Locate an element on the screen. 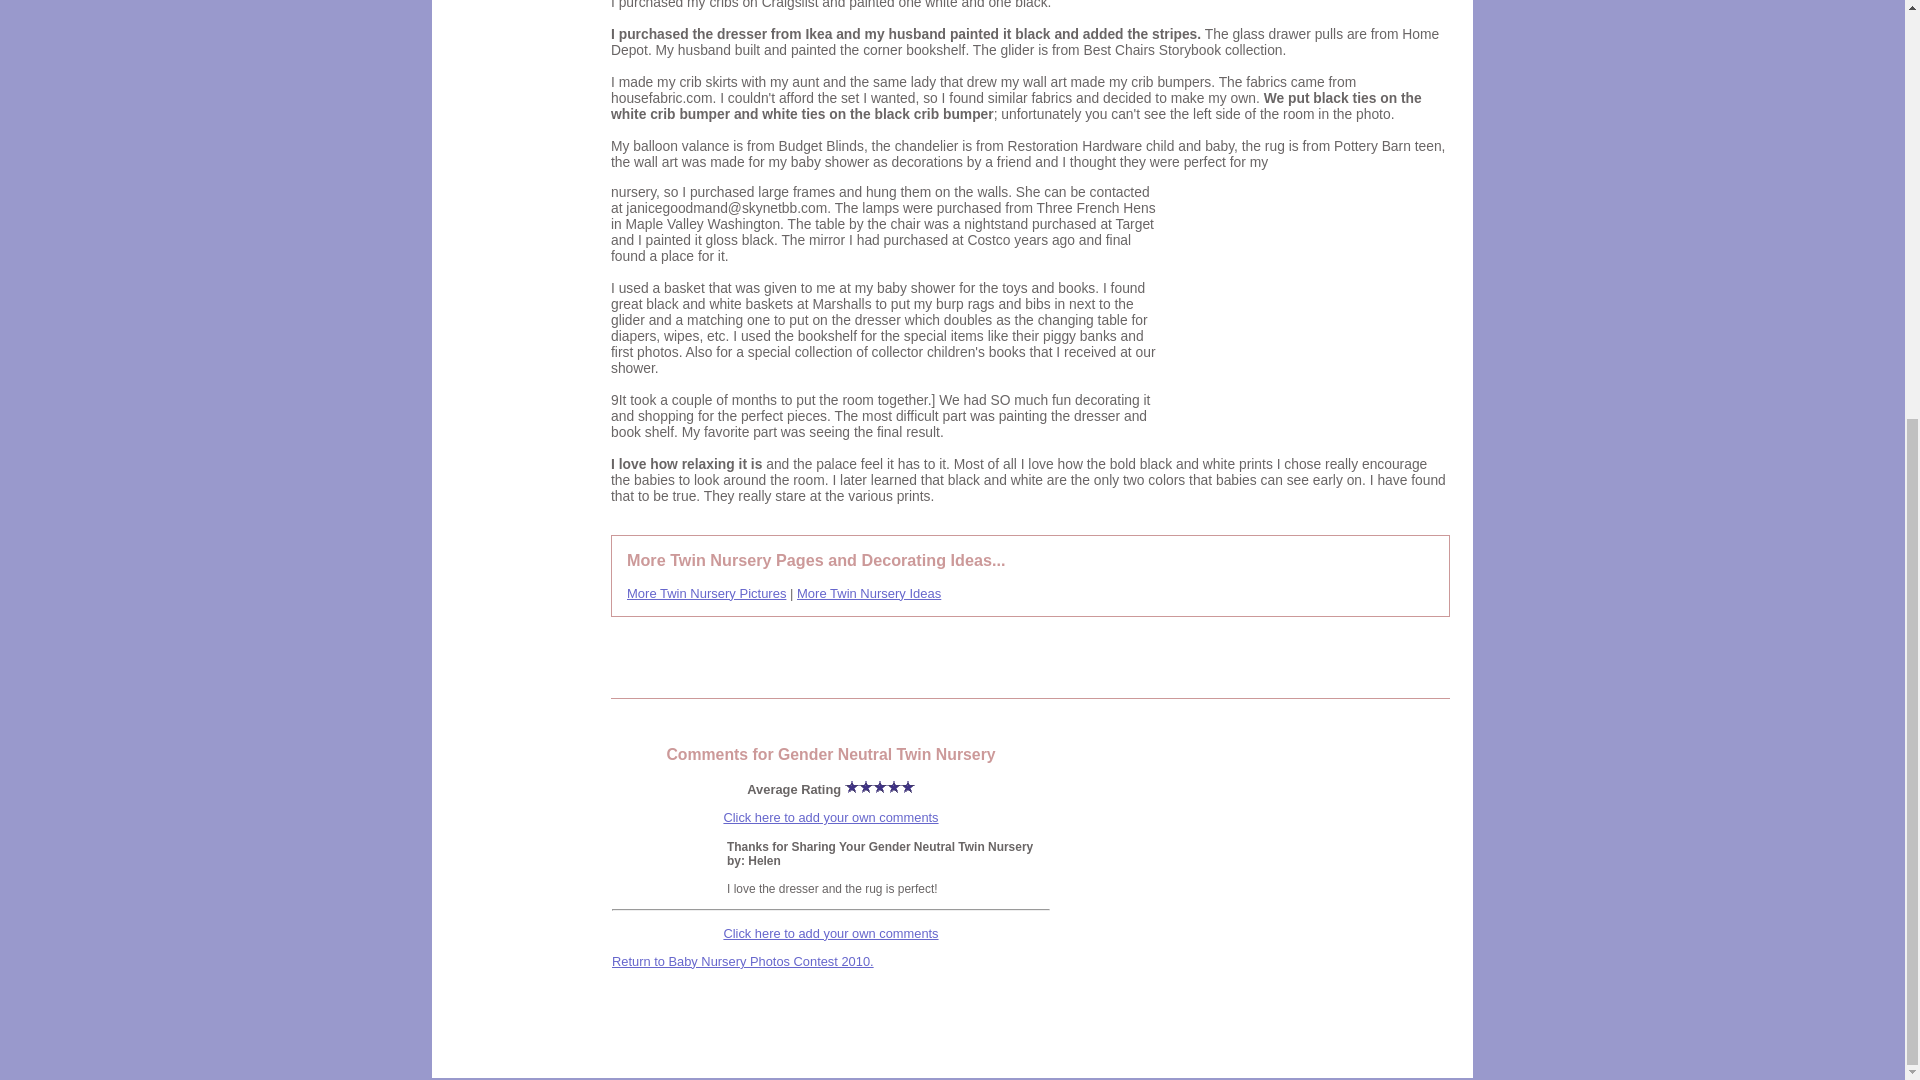 This screenshot has width=1920, height=1080. Click here to add your own comments is located at coordinates (830, 932).